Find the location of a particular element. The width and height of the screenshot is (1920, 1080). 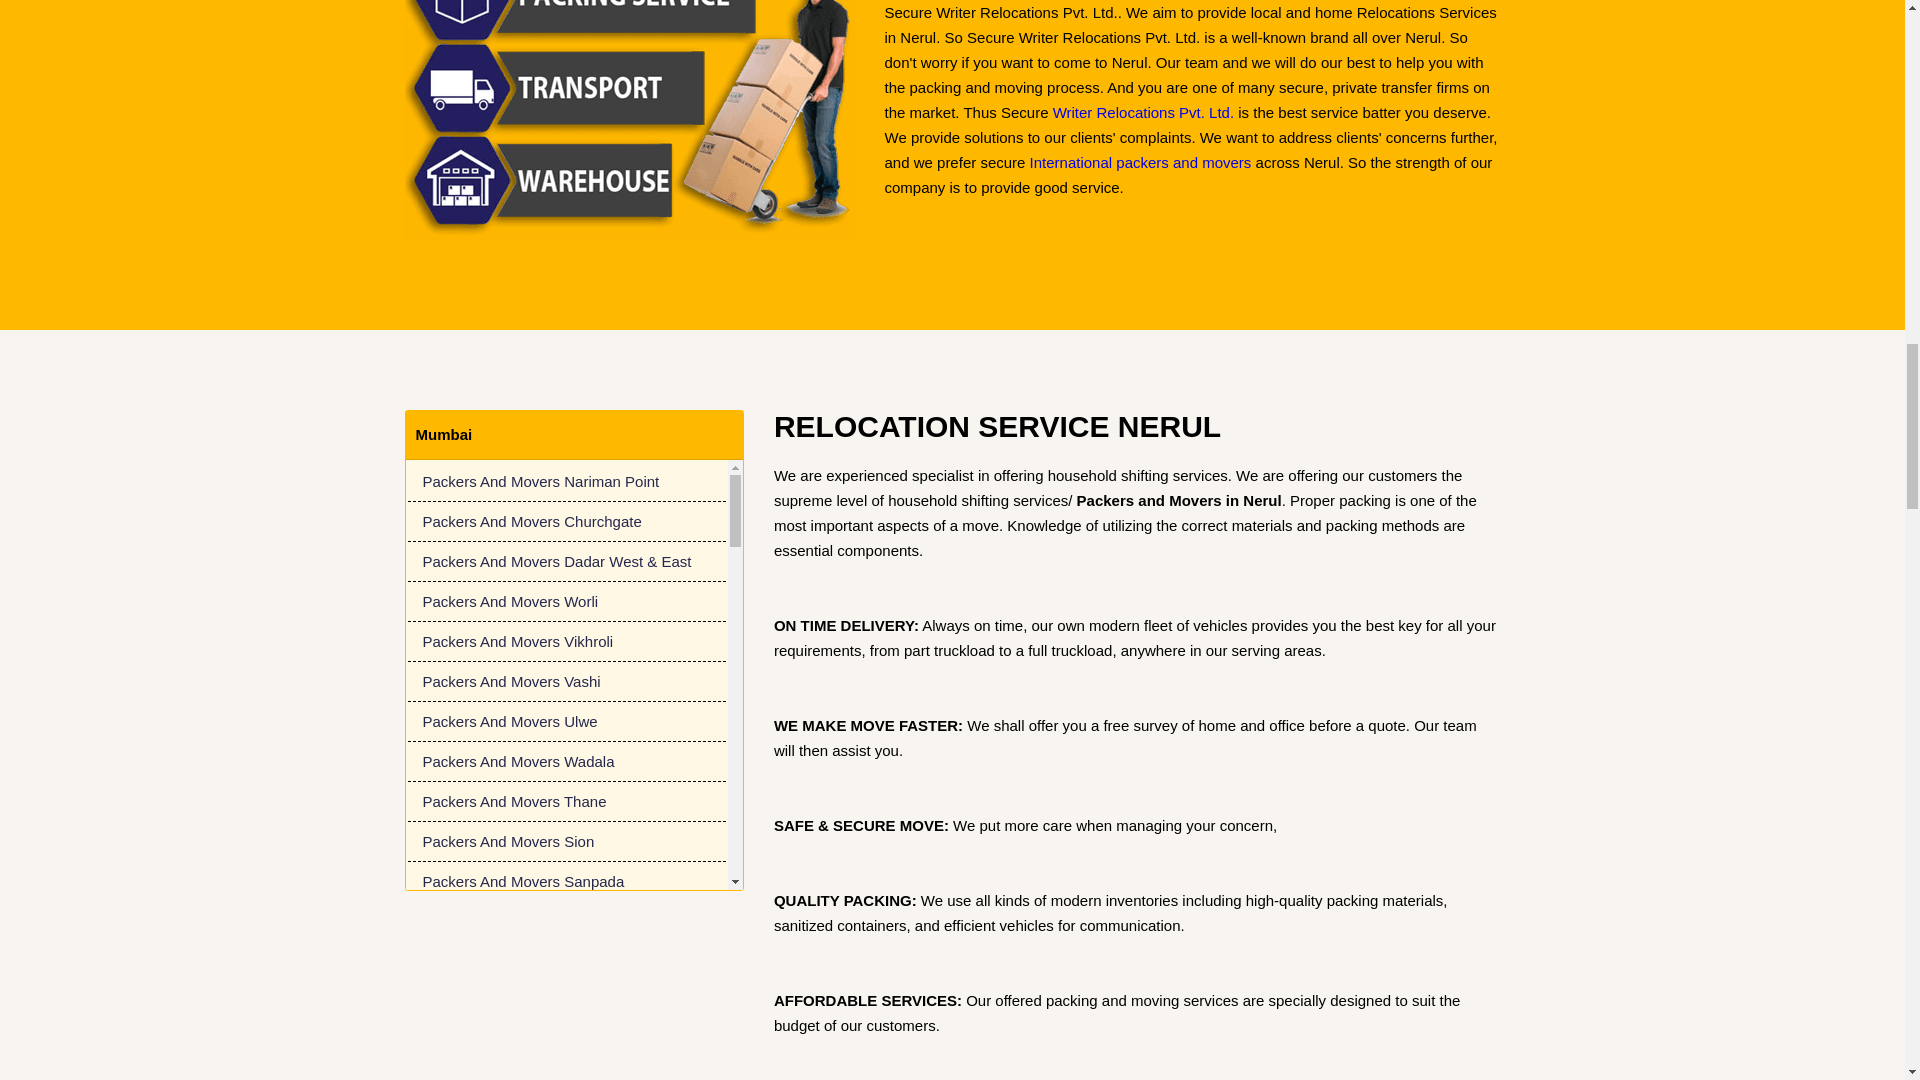

Packers And Movers Nariman Point is located at coordinates (566, 482).